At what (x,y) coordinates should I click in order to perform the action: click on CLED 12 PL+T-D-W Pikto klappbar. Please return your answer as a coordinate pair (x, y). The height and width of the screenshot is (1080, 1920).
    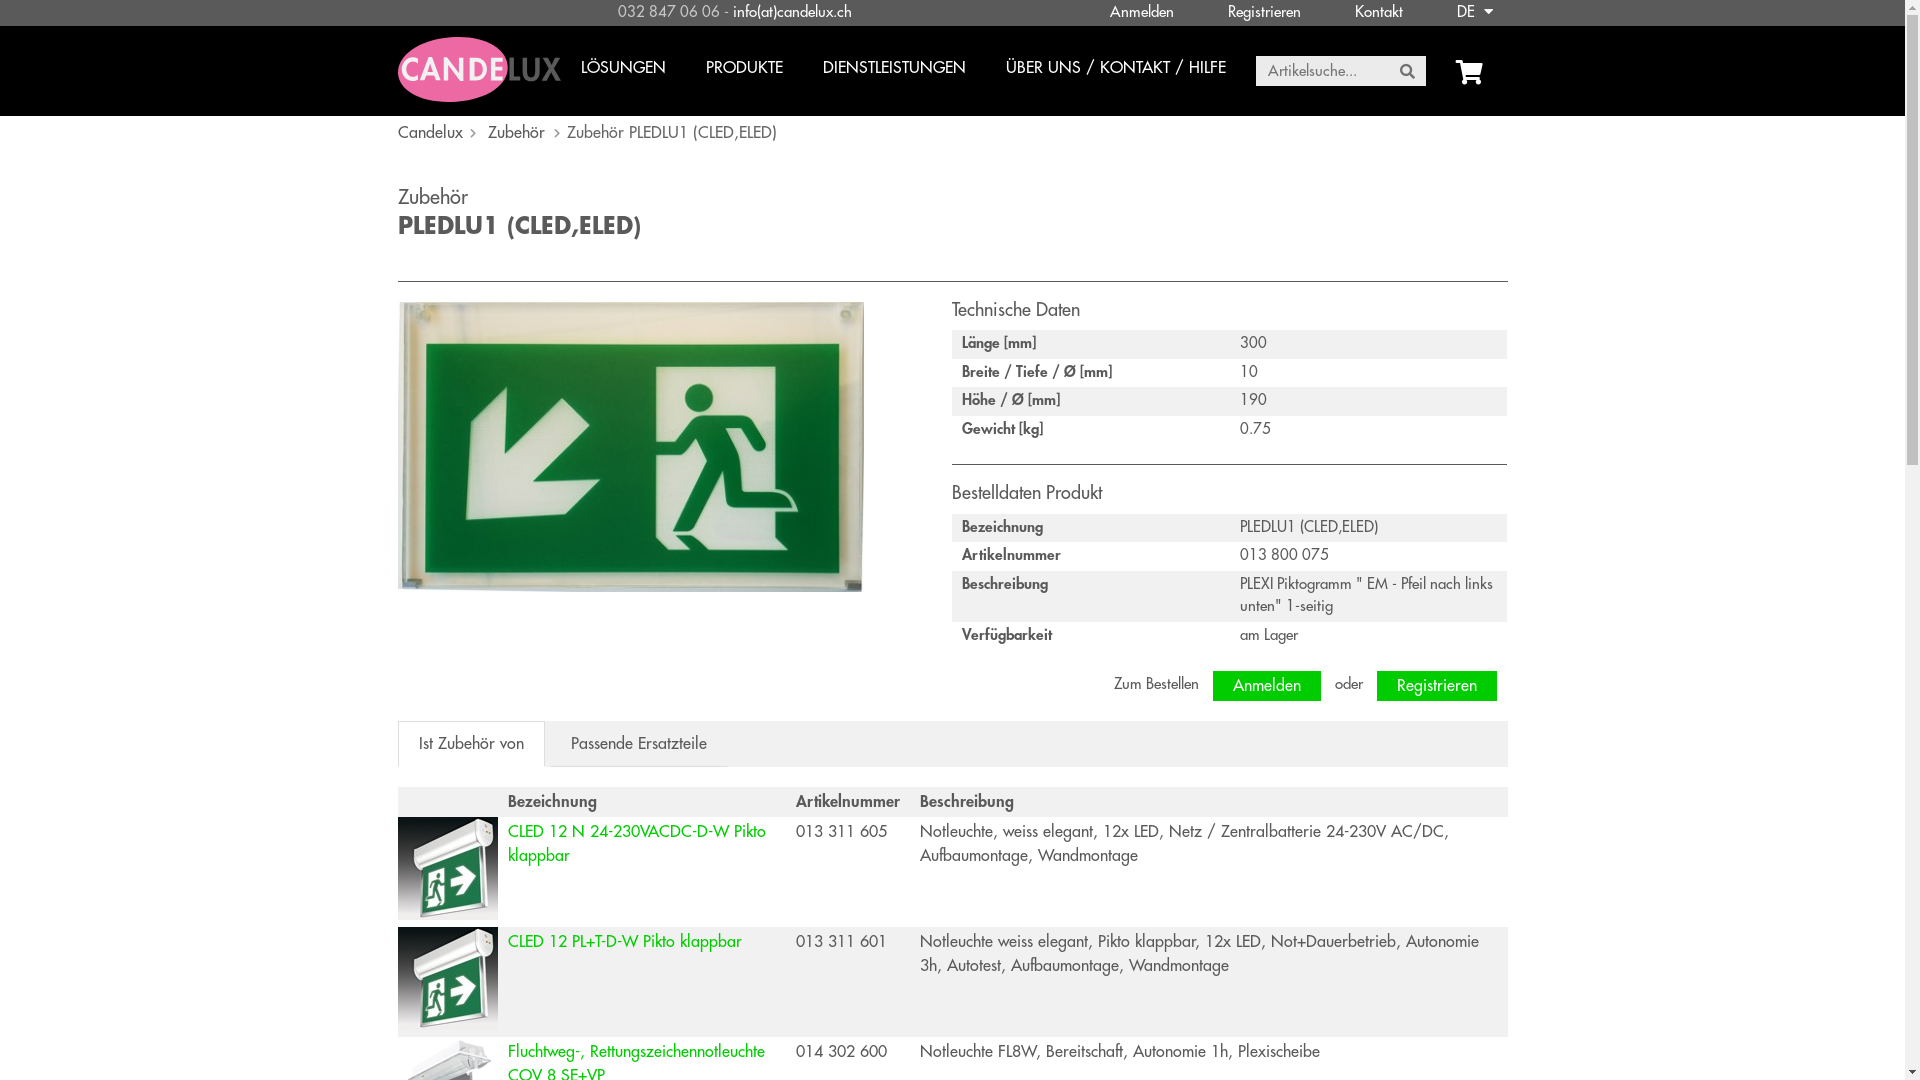
    Looking at the image, I should click on (625, 942).